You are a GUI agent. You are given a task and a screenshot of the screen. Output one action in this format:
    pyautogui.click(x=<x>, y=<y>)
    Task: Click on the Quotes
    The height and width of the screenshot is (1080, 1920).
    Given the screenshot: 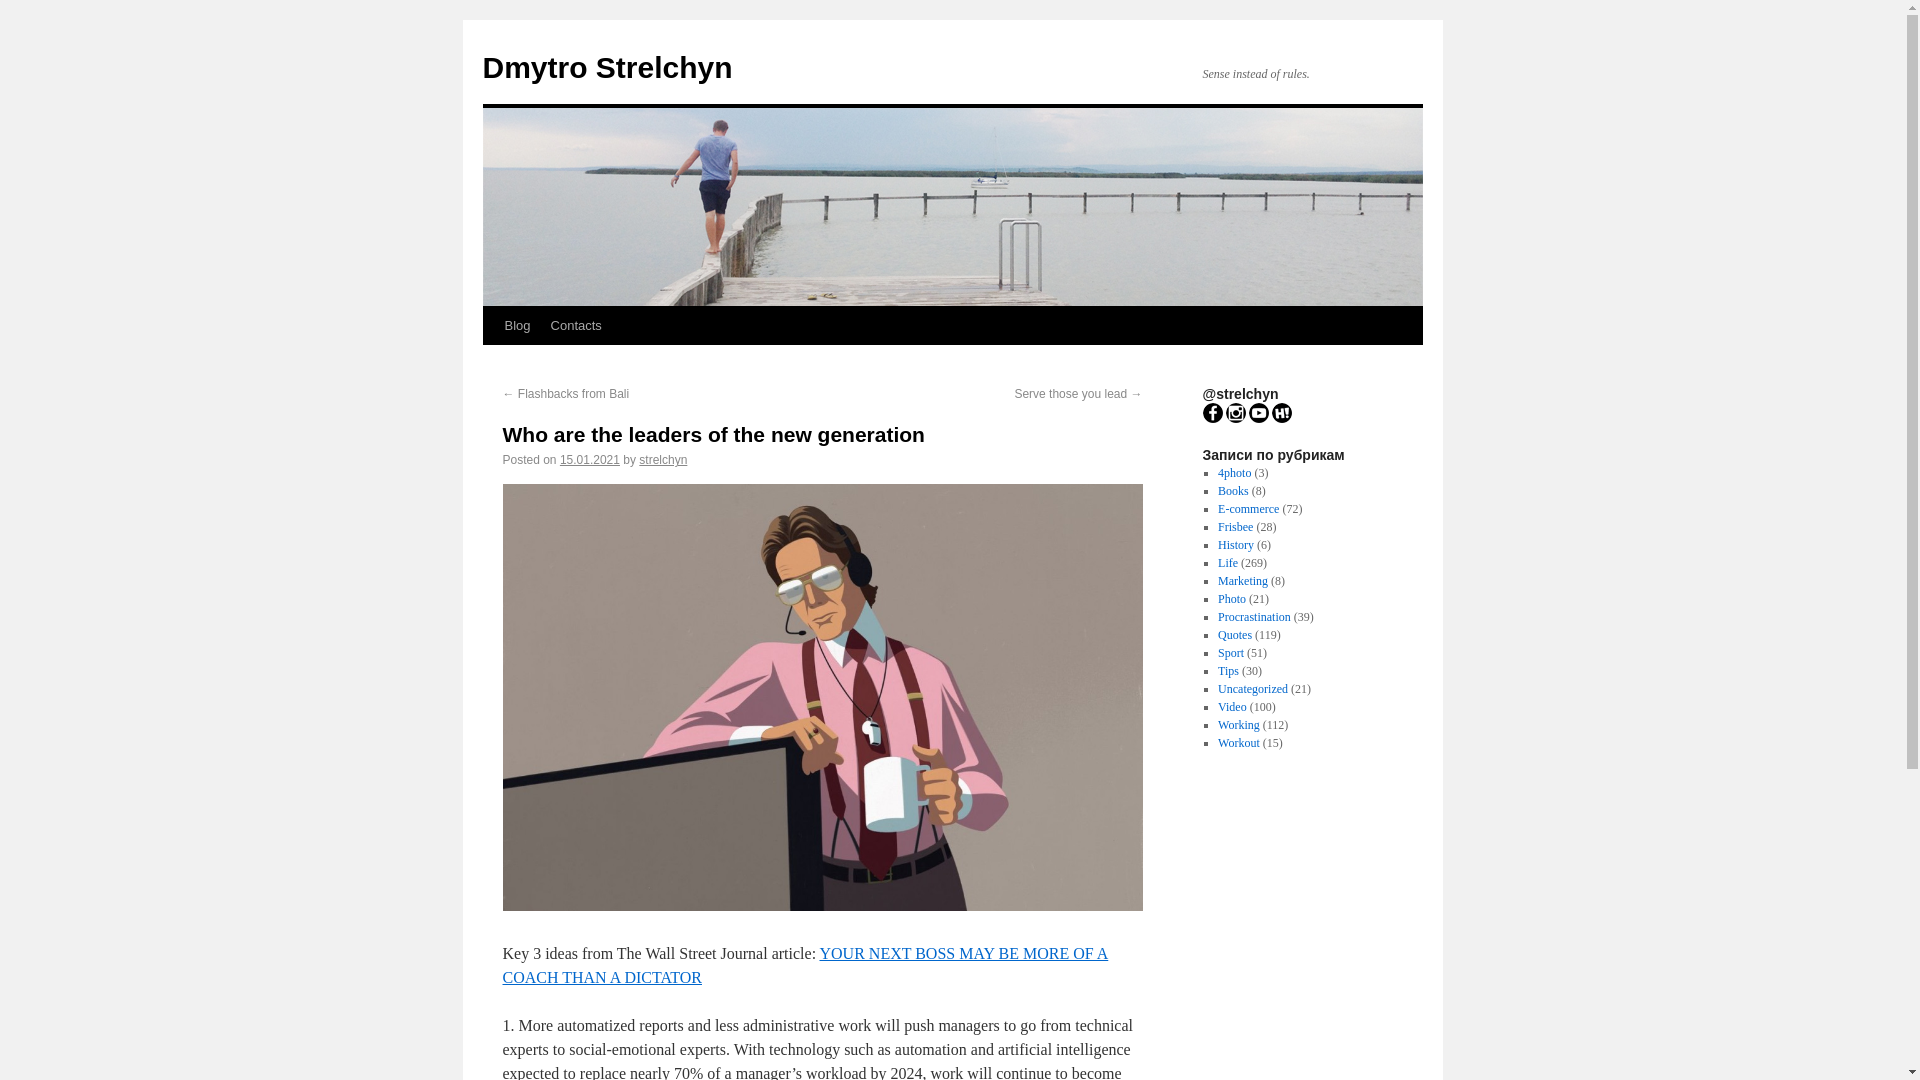 What is the action you would take?
    pyautogui.click(x=1234, y=634)
    